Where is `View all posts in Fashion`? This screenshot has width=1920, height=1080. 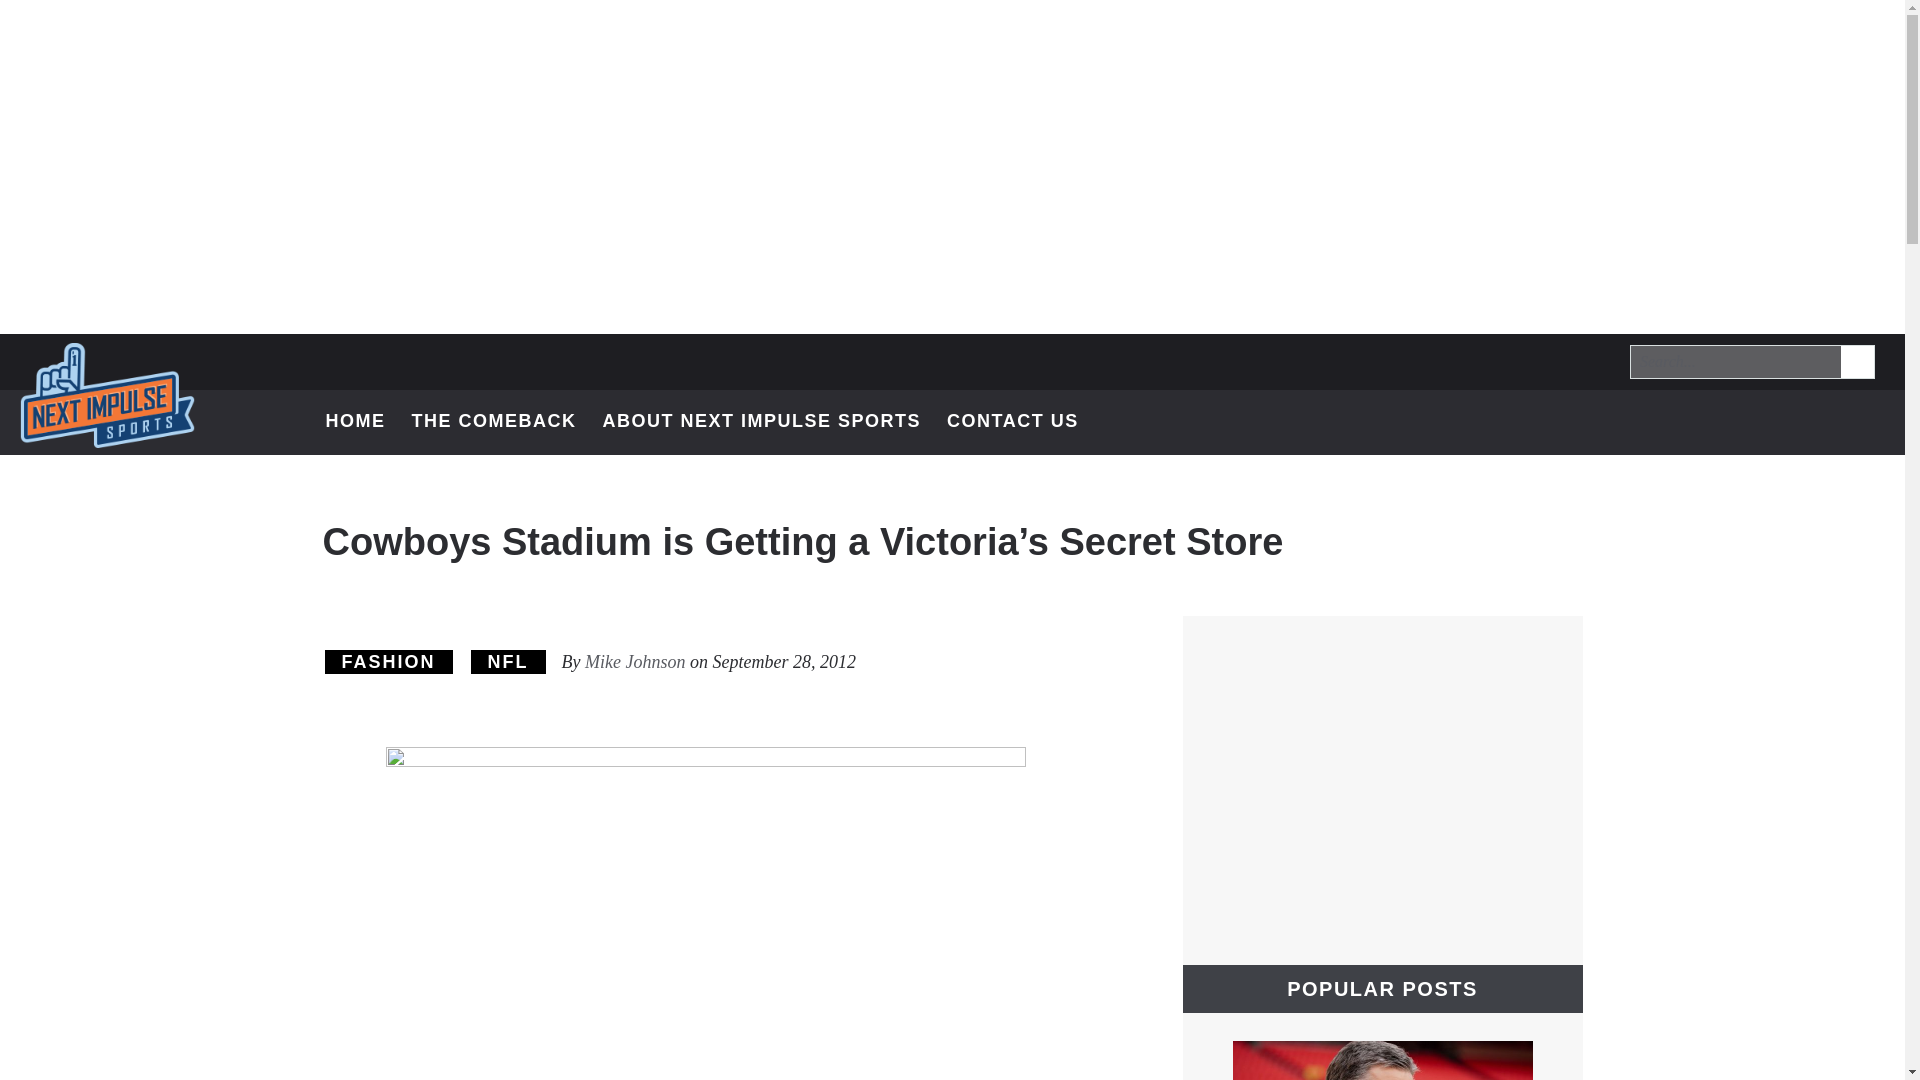 View all posts in Fashion is located at coordinates (388, 662).